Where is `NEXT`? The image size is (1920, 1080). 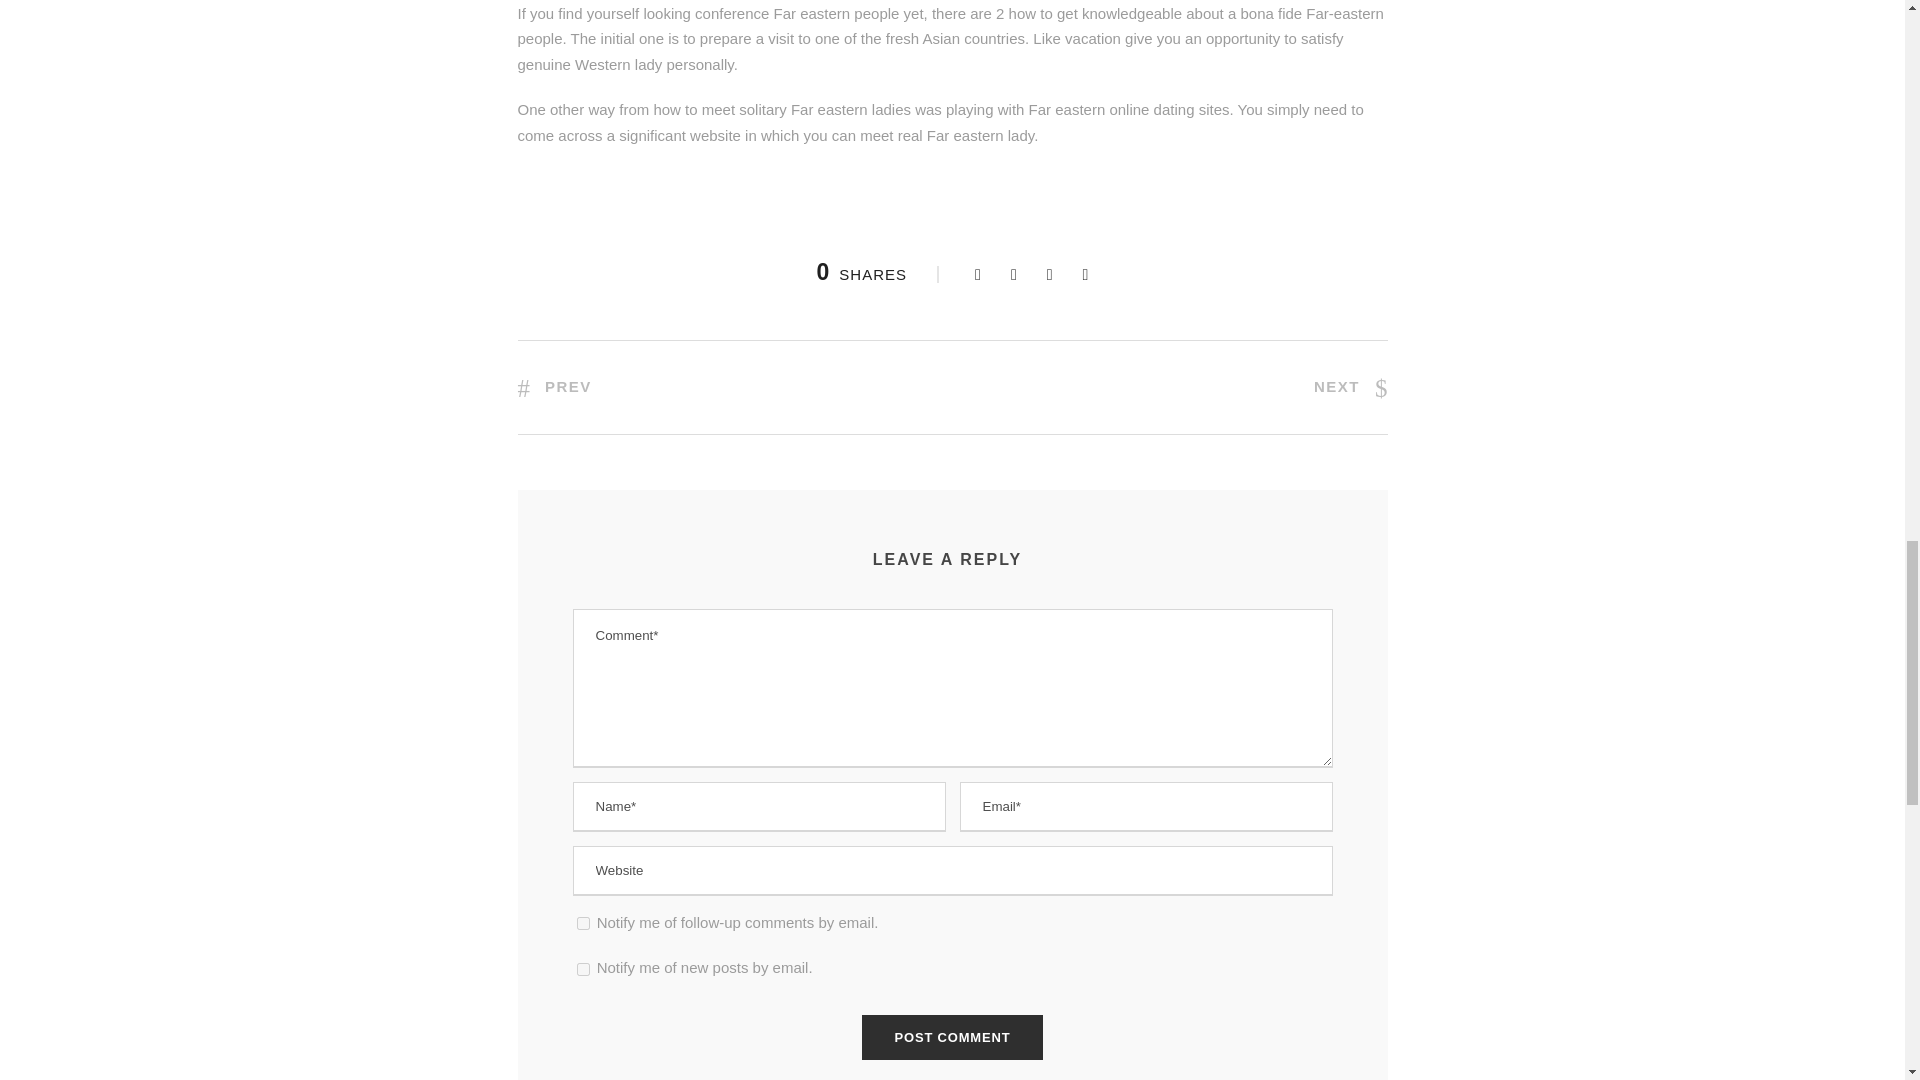 NEXT is located at coordinates (1350, 386).